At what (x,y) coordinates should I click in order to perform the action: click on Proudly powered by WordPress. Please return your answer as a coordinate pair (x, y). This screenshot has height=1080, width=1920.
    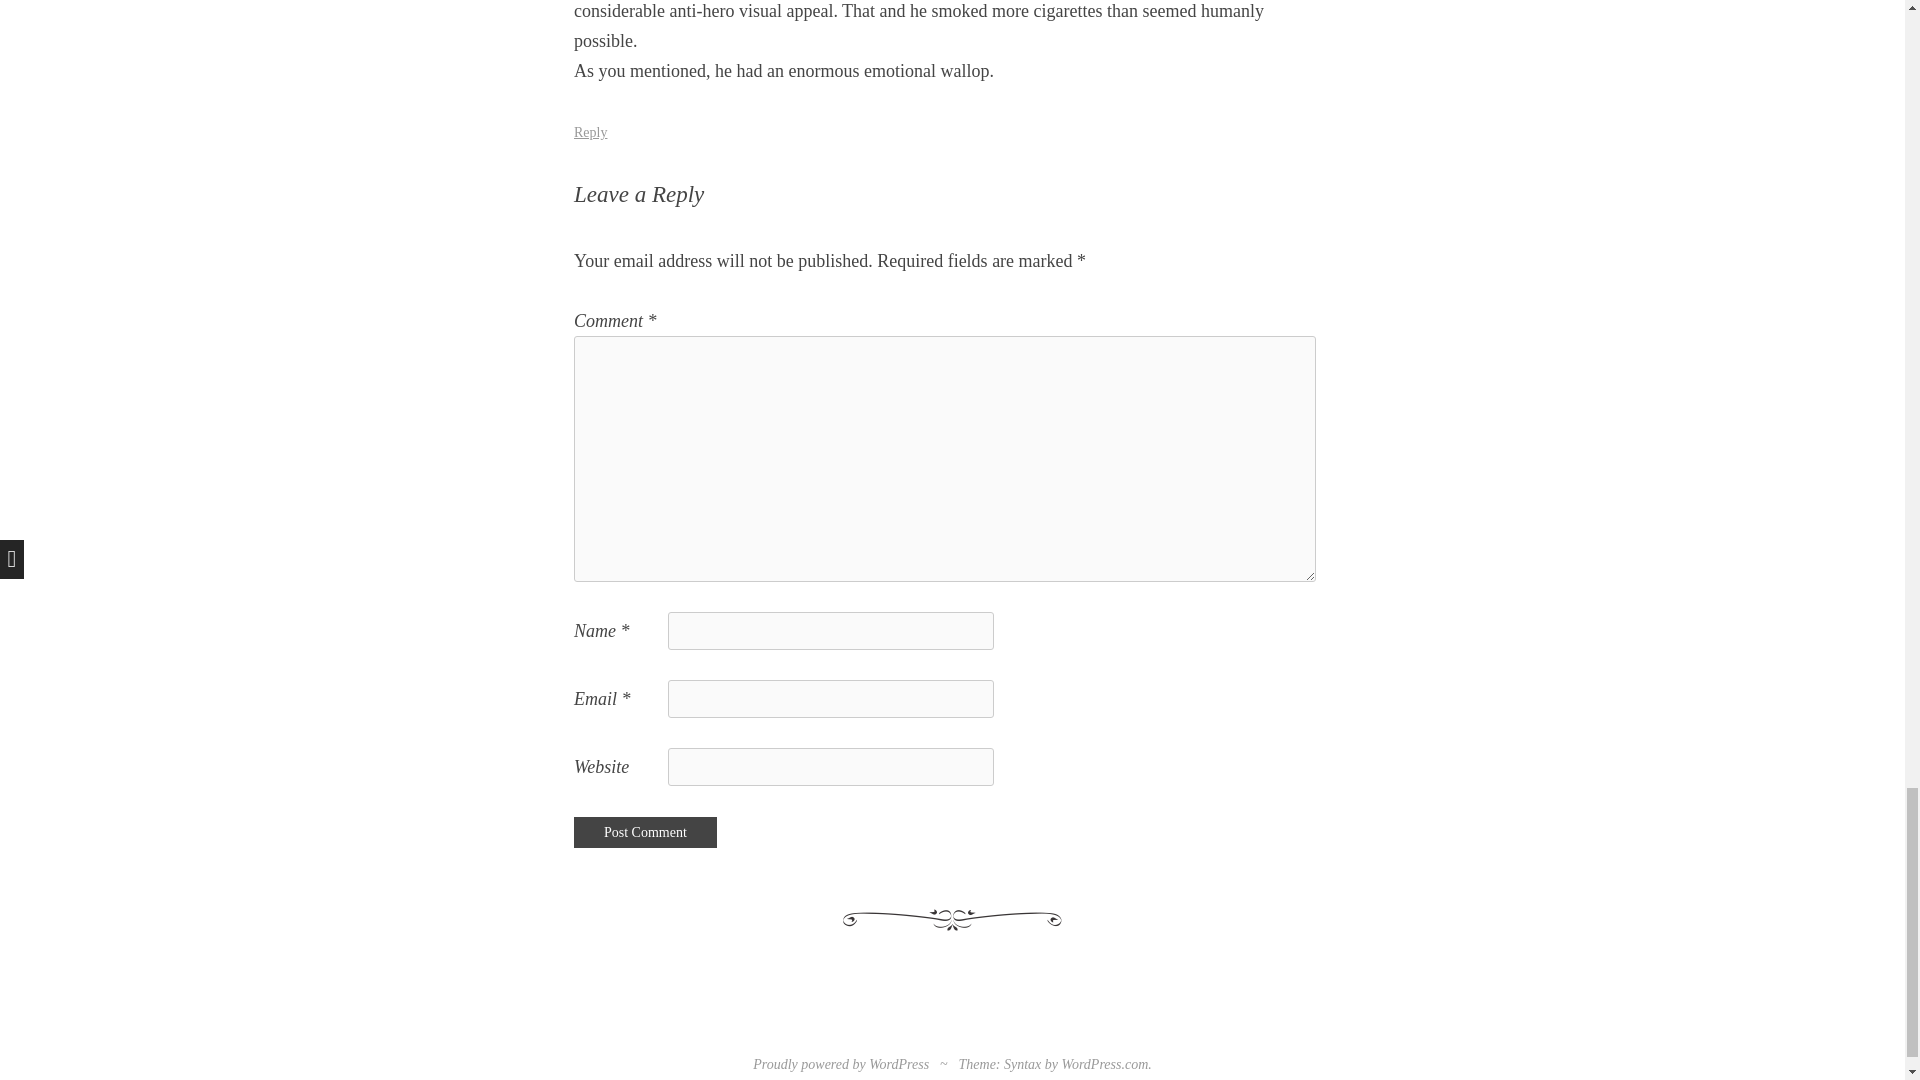
    Looking at the image, I should click on (840, 1064).